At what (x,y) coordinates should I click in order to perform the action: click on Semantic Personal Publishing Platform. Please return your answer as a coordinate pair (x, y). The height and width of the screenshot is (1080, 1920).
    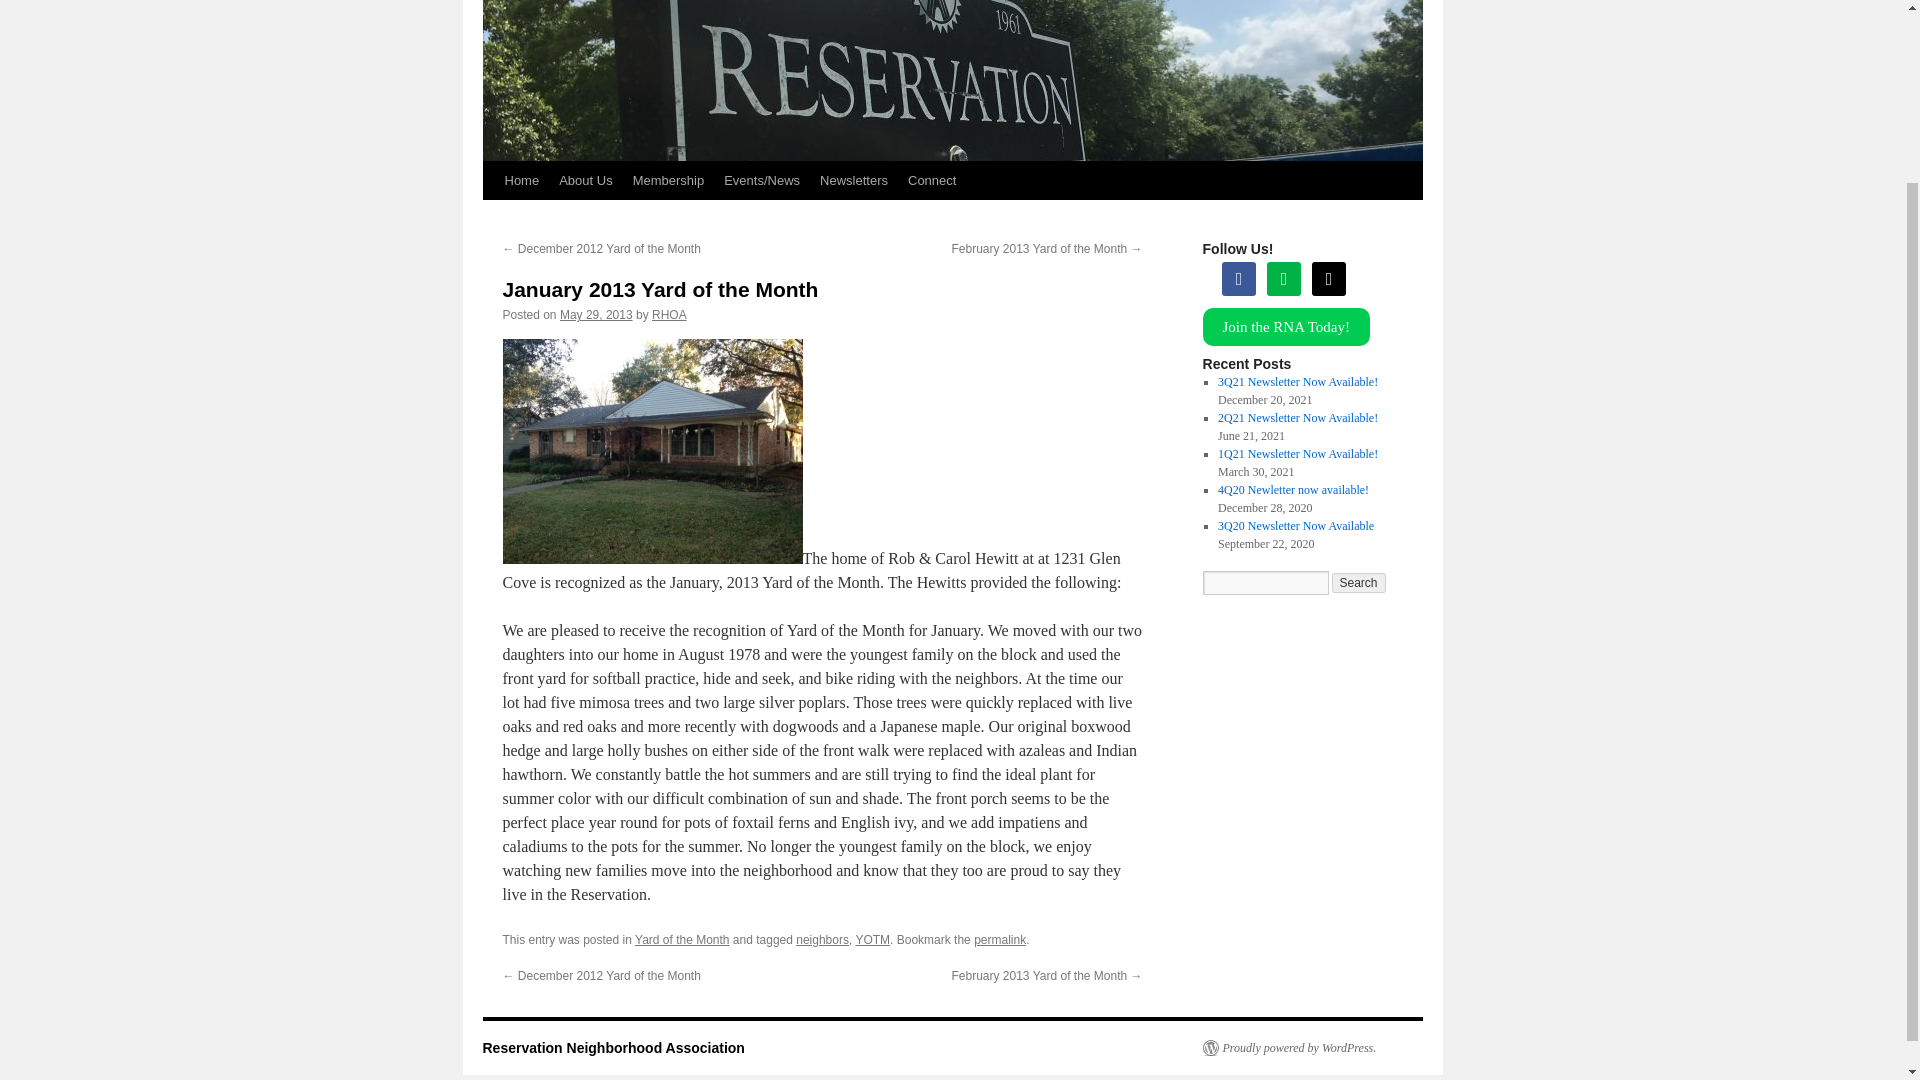
    Looking at the image, I should click on (1288, 1048).